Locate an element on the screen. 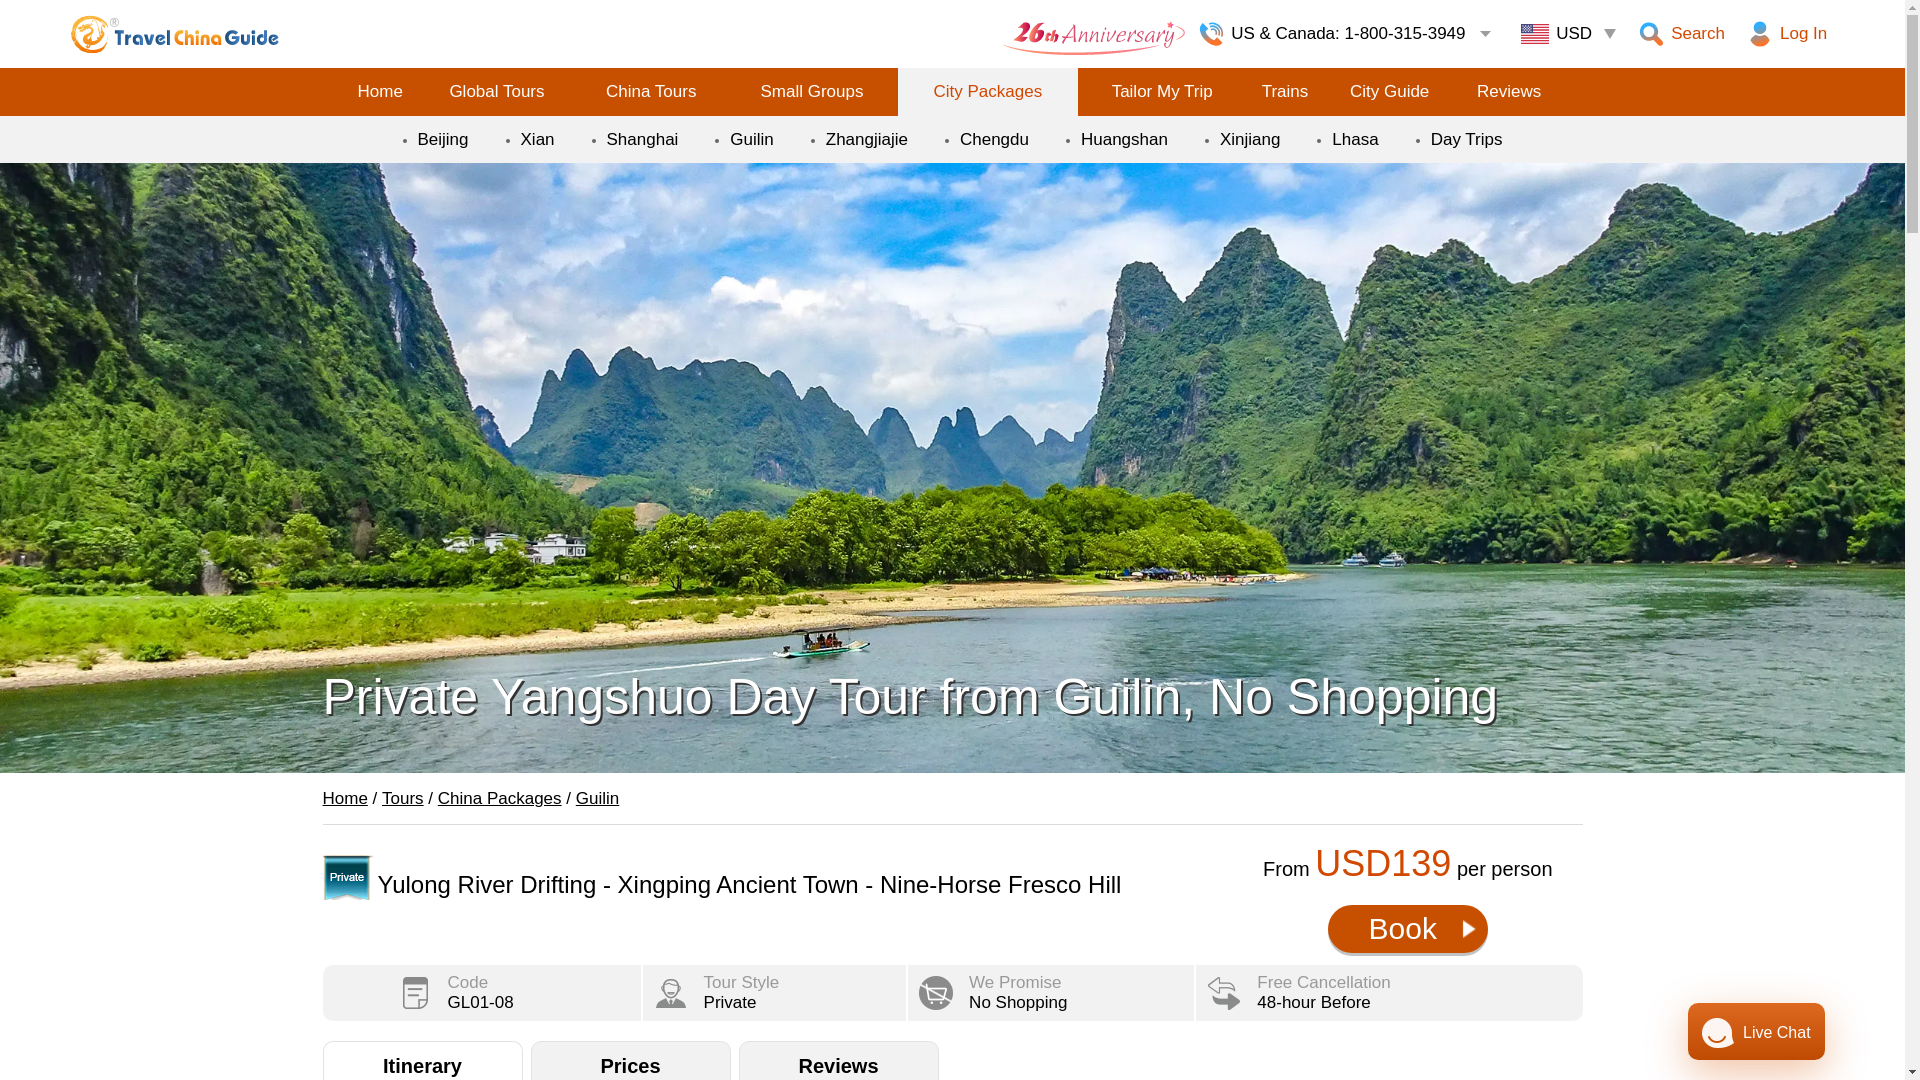 The height and width of the screenshot is (1080, 1920). Lhasa is located at coordinates (1355, 139).